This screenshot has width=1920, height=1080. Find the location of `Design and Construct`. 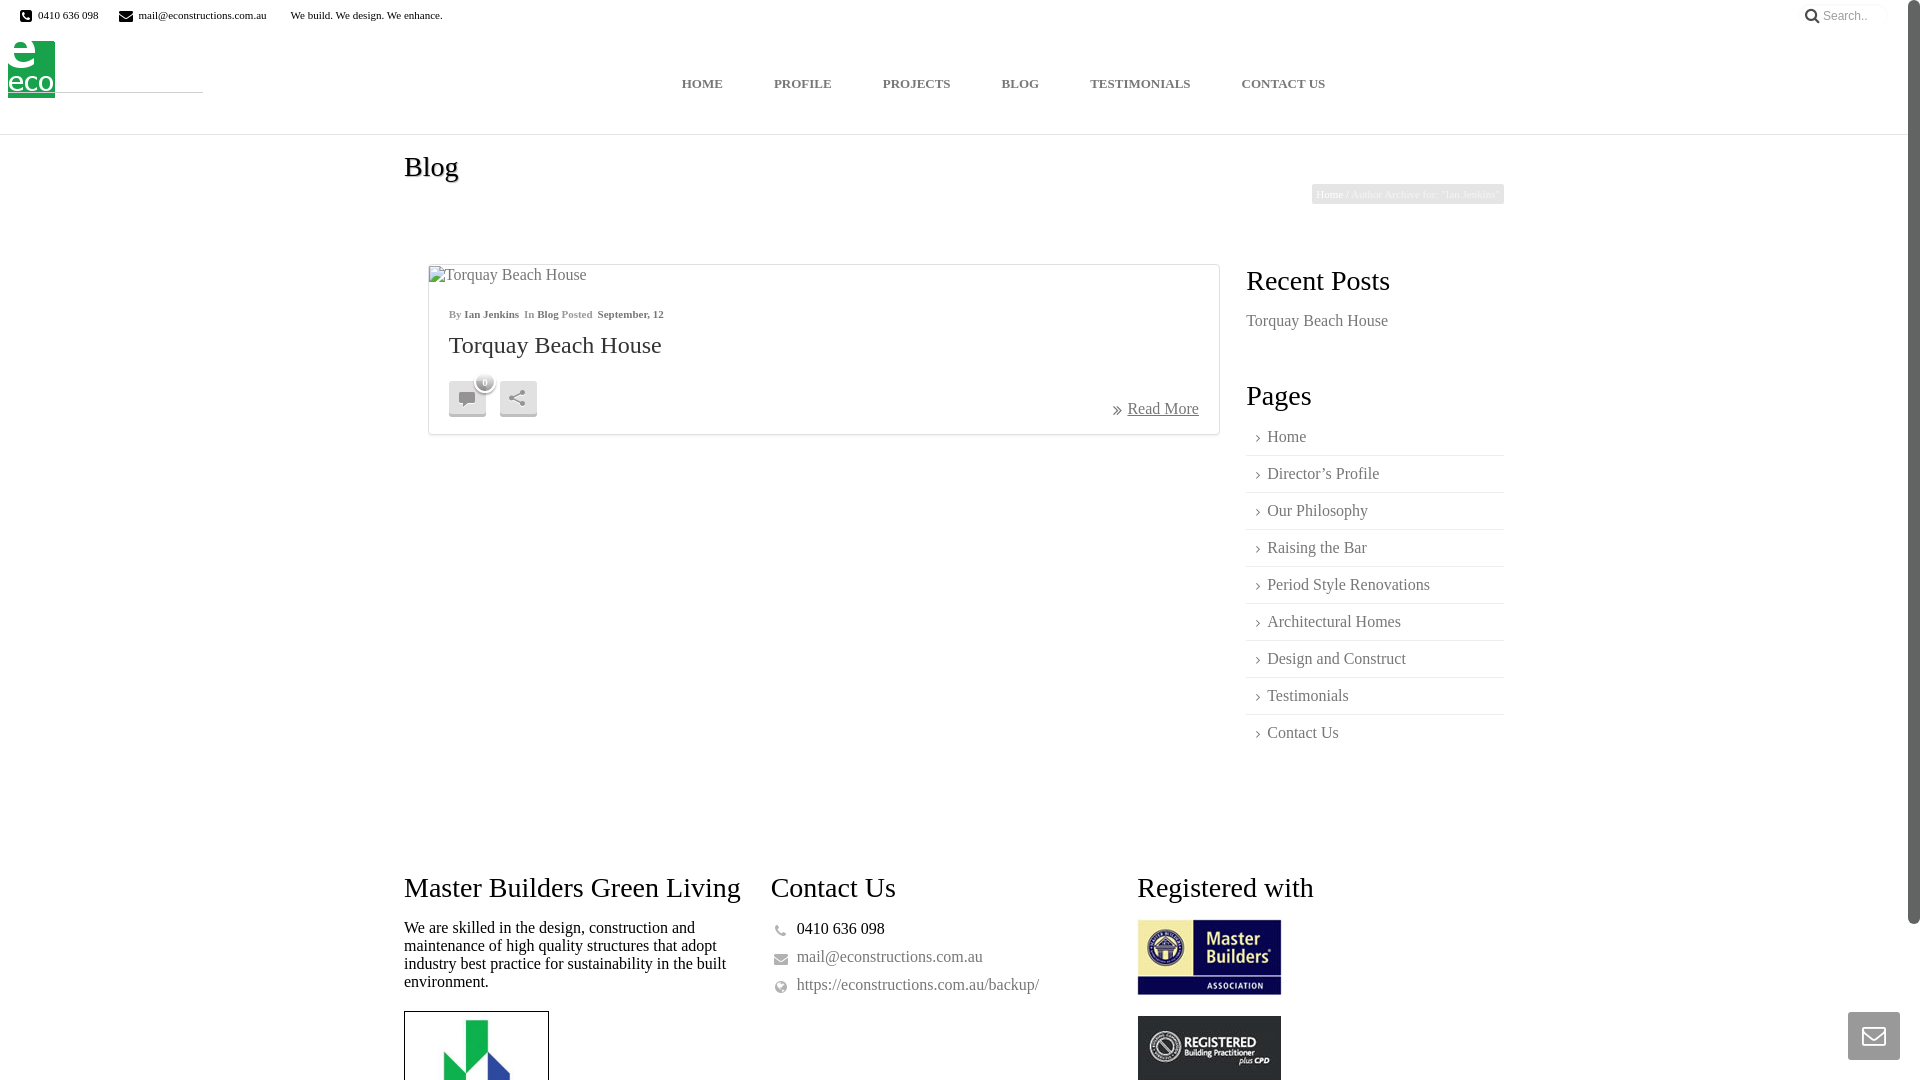

Design and Construct is located at coordinates (1331, 659).